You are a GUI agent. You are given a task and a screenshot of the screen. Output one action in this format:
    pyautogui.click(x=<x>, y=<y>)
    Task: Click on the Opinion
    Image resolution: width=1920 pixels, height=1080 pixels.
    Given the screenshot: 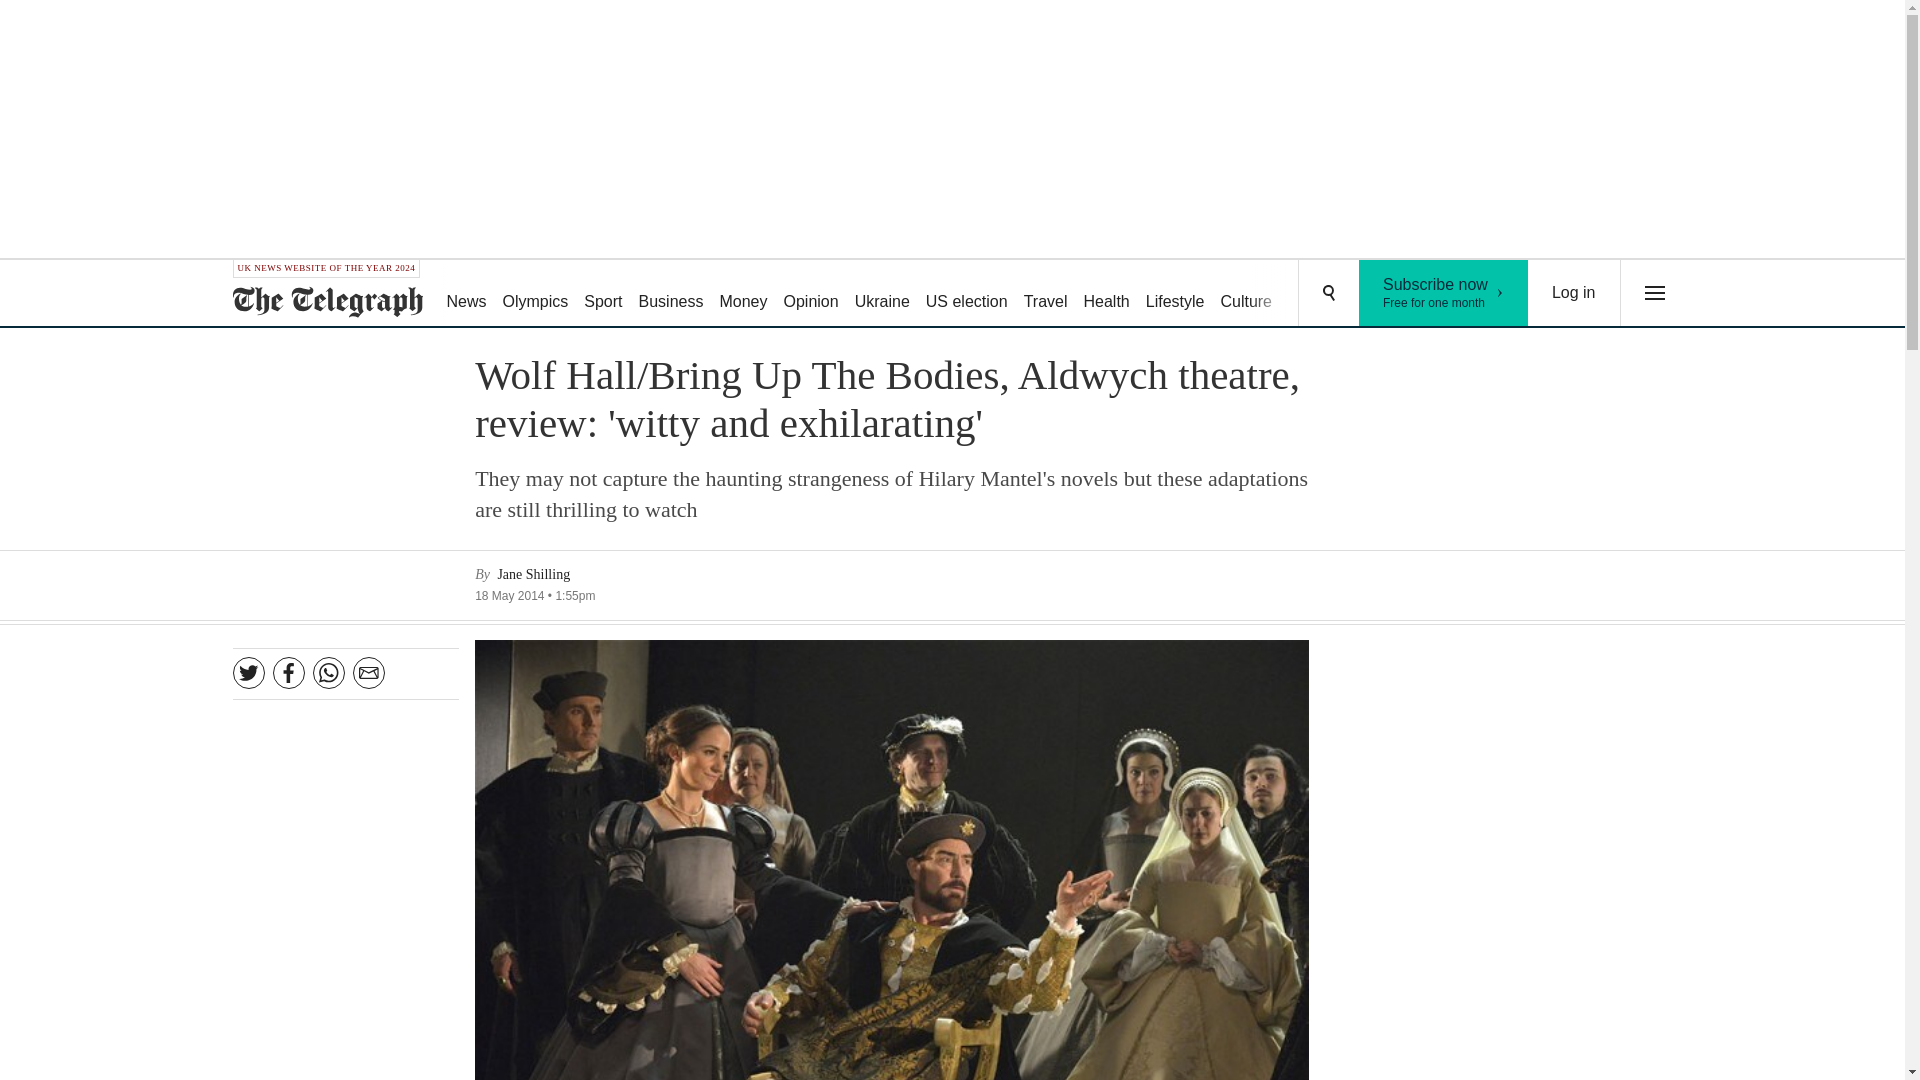 What is the action you would take?
    pyautogui.click(x=1176, y=294)
    